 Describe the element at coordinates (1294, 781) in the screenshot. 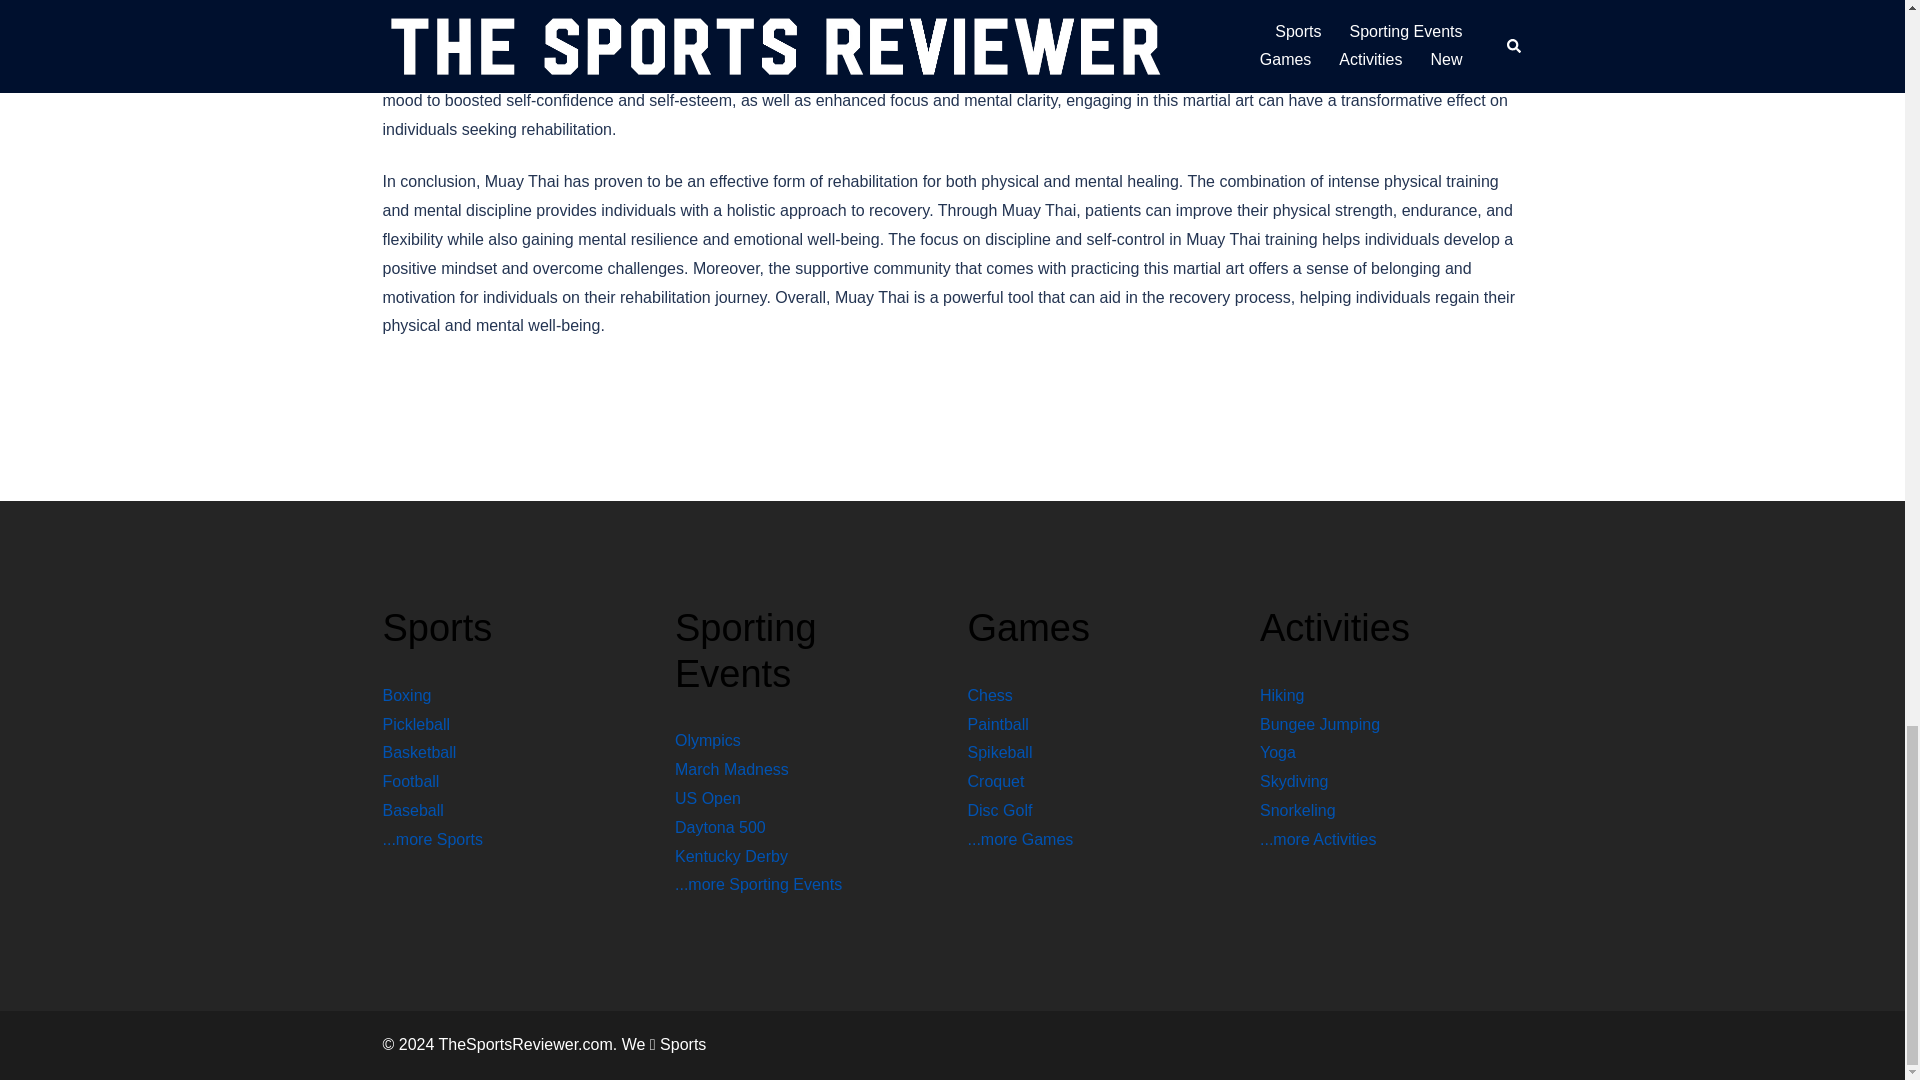

I see `Skydiving` at that location.